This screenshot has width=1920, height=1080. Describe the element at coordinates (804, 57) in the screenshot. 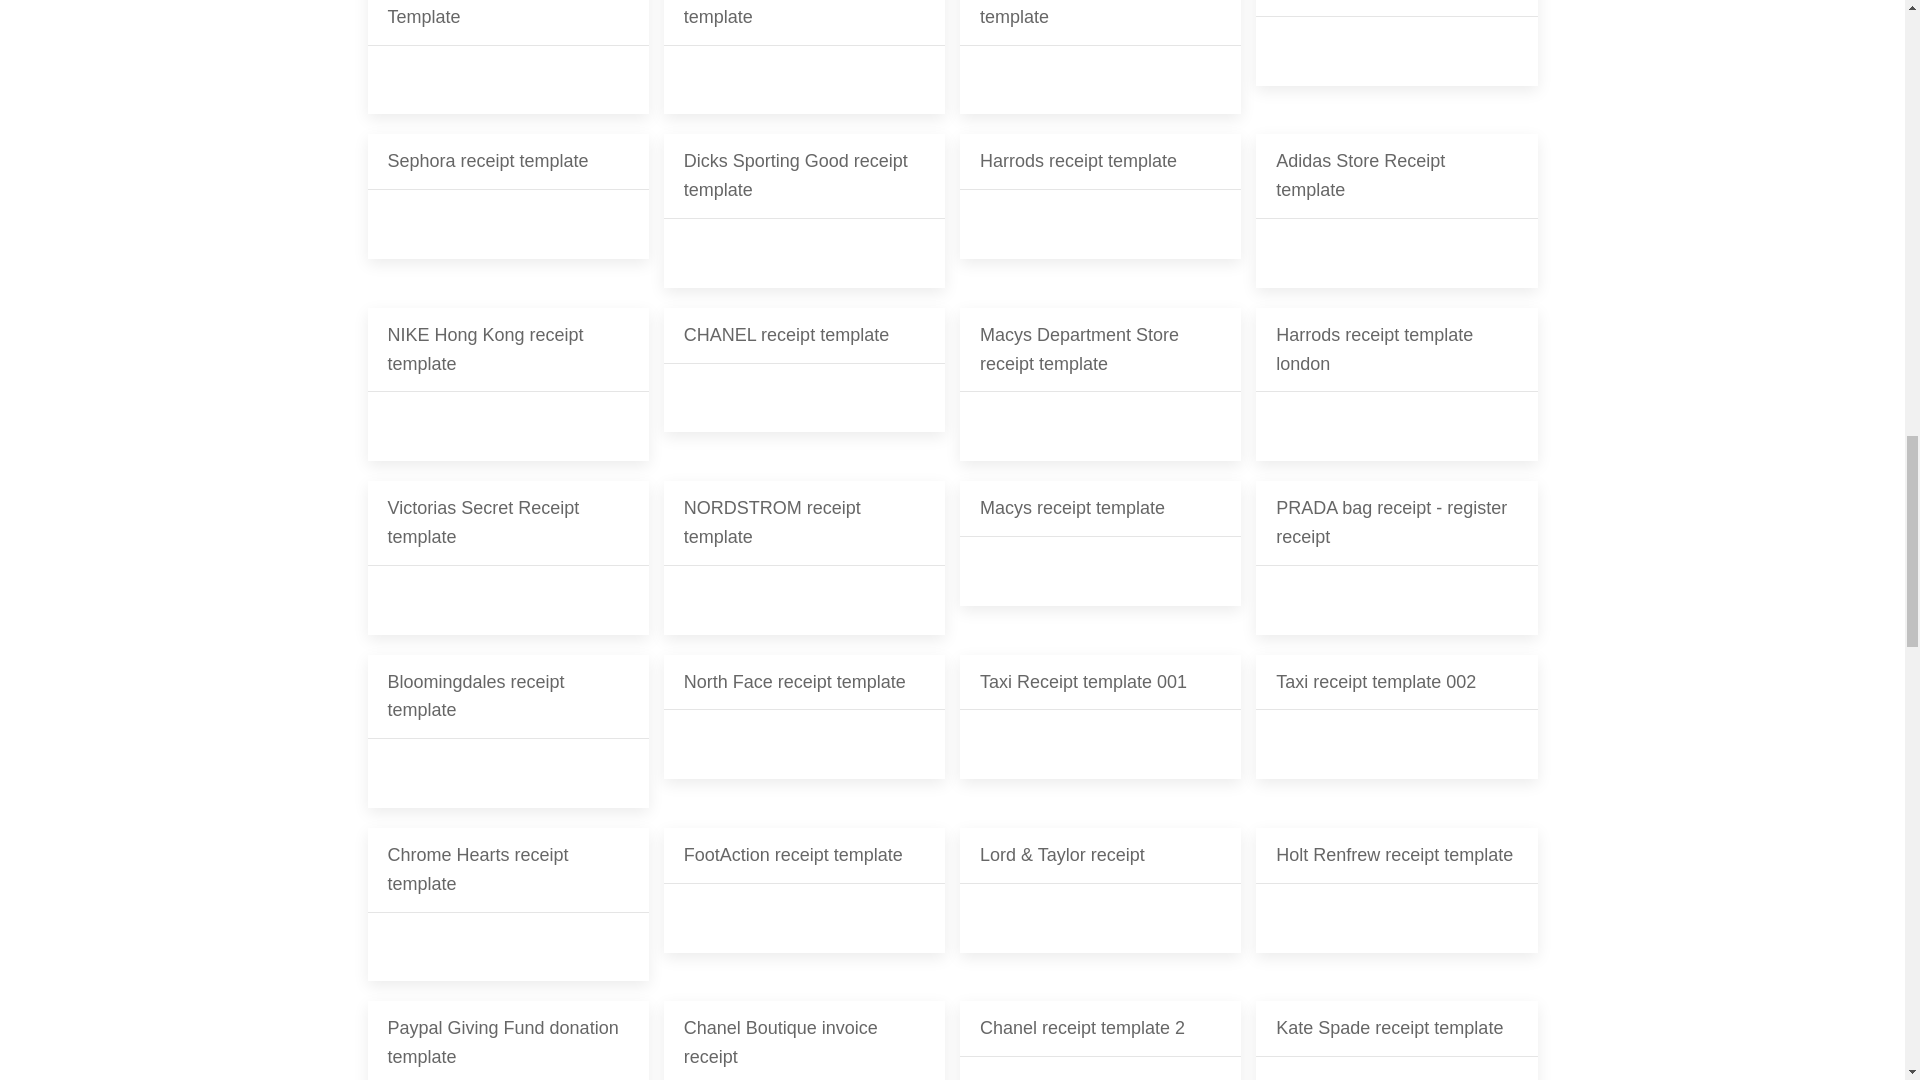

I see `Nike Factory Store receipt template` at that location.